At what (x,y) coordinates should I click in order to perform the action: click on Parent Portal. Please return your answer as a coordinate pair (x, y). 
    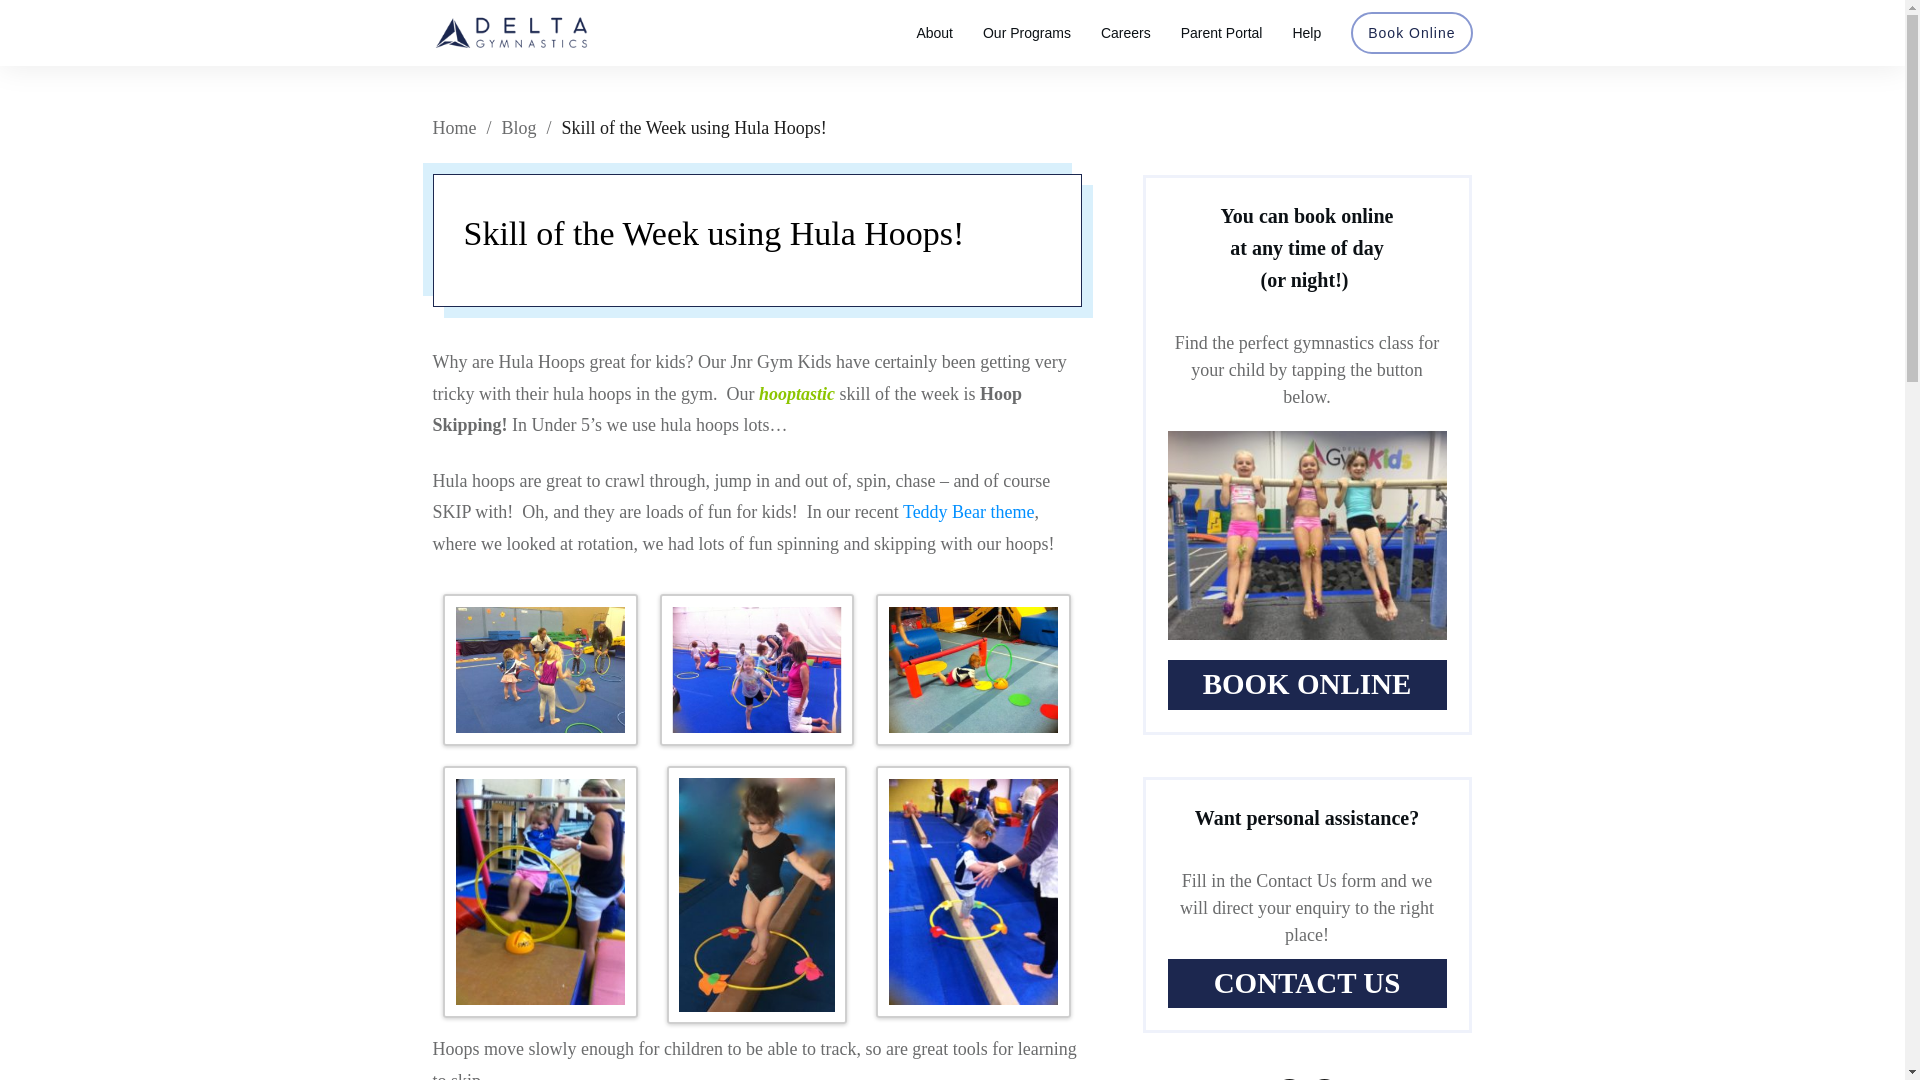
    Looking at the image, I should click on (1222, 33).